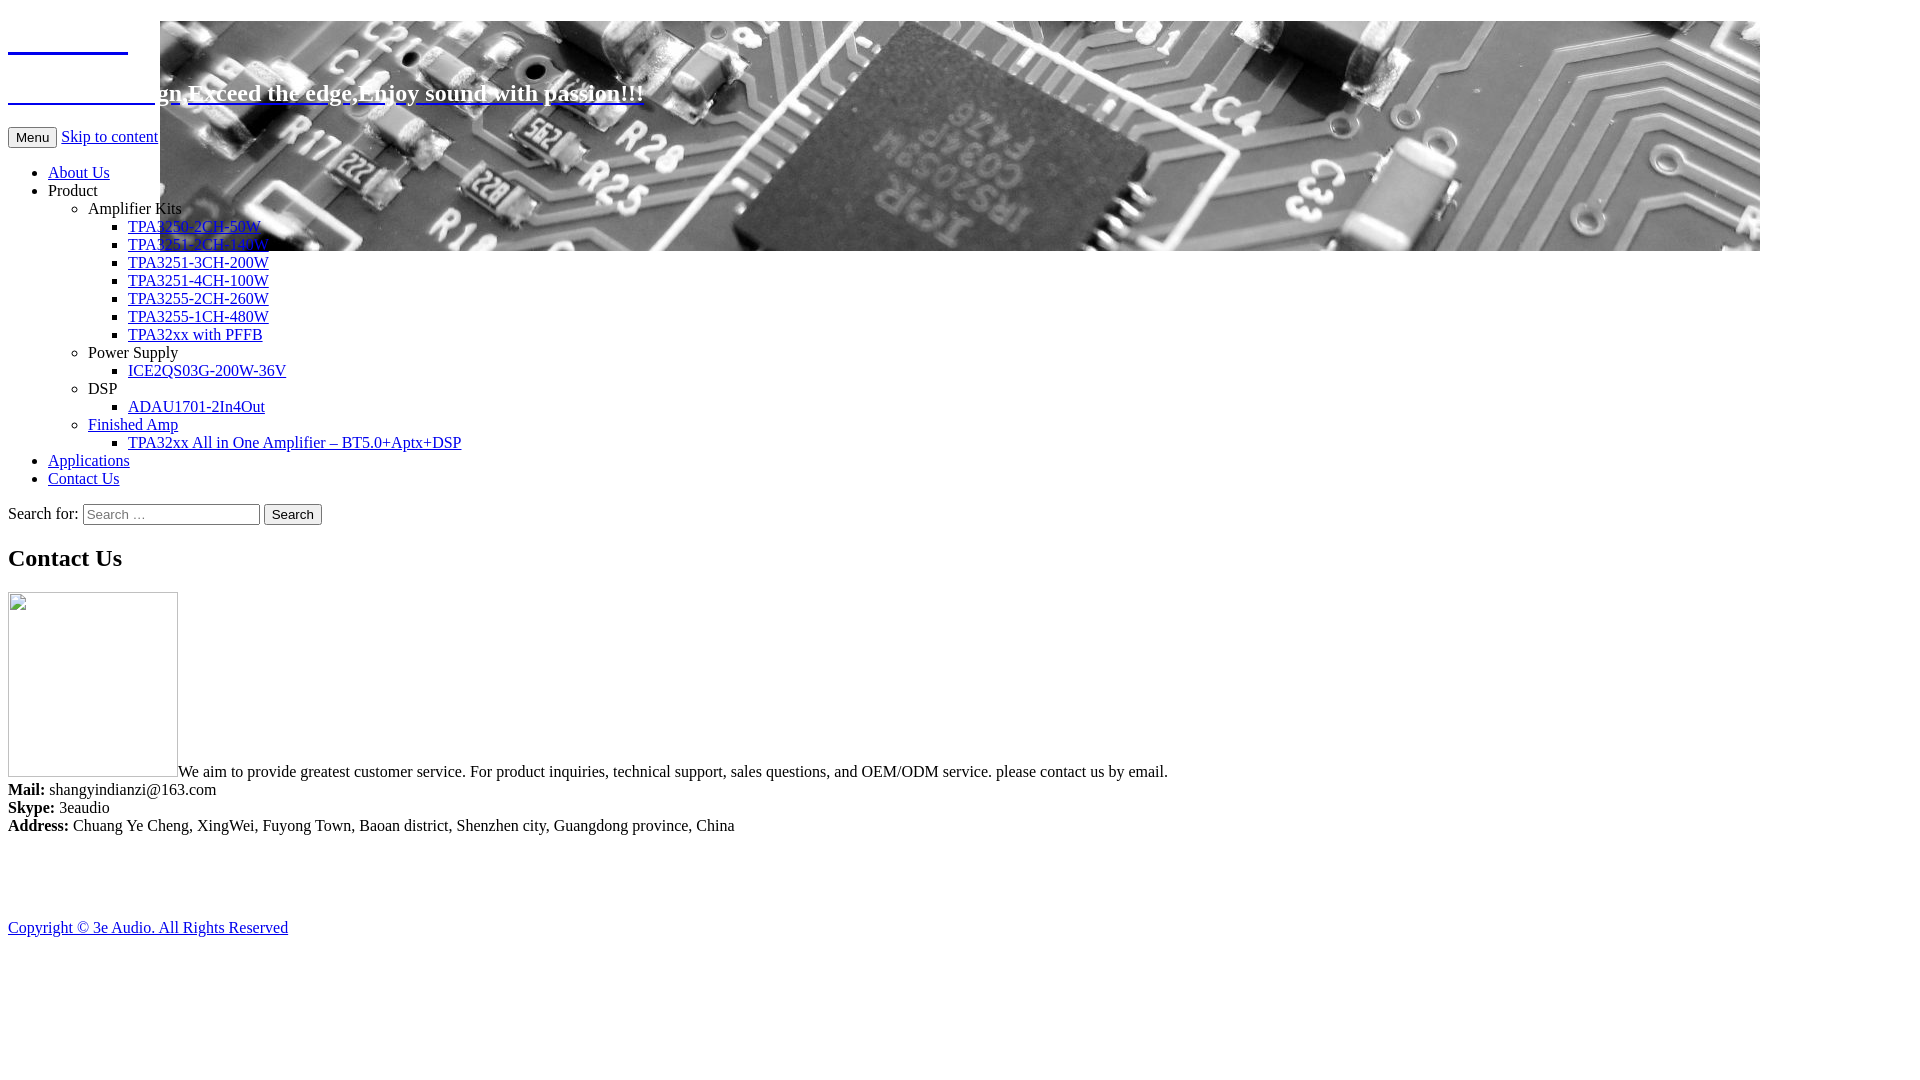 The width and height of the screenshot is (1920, 1080). I want to click on ADAU1701-2In4Out, so click(196, 406).